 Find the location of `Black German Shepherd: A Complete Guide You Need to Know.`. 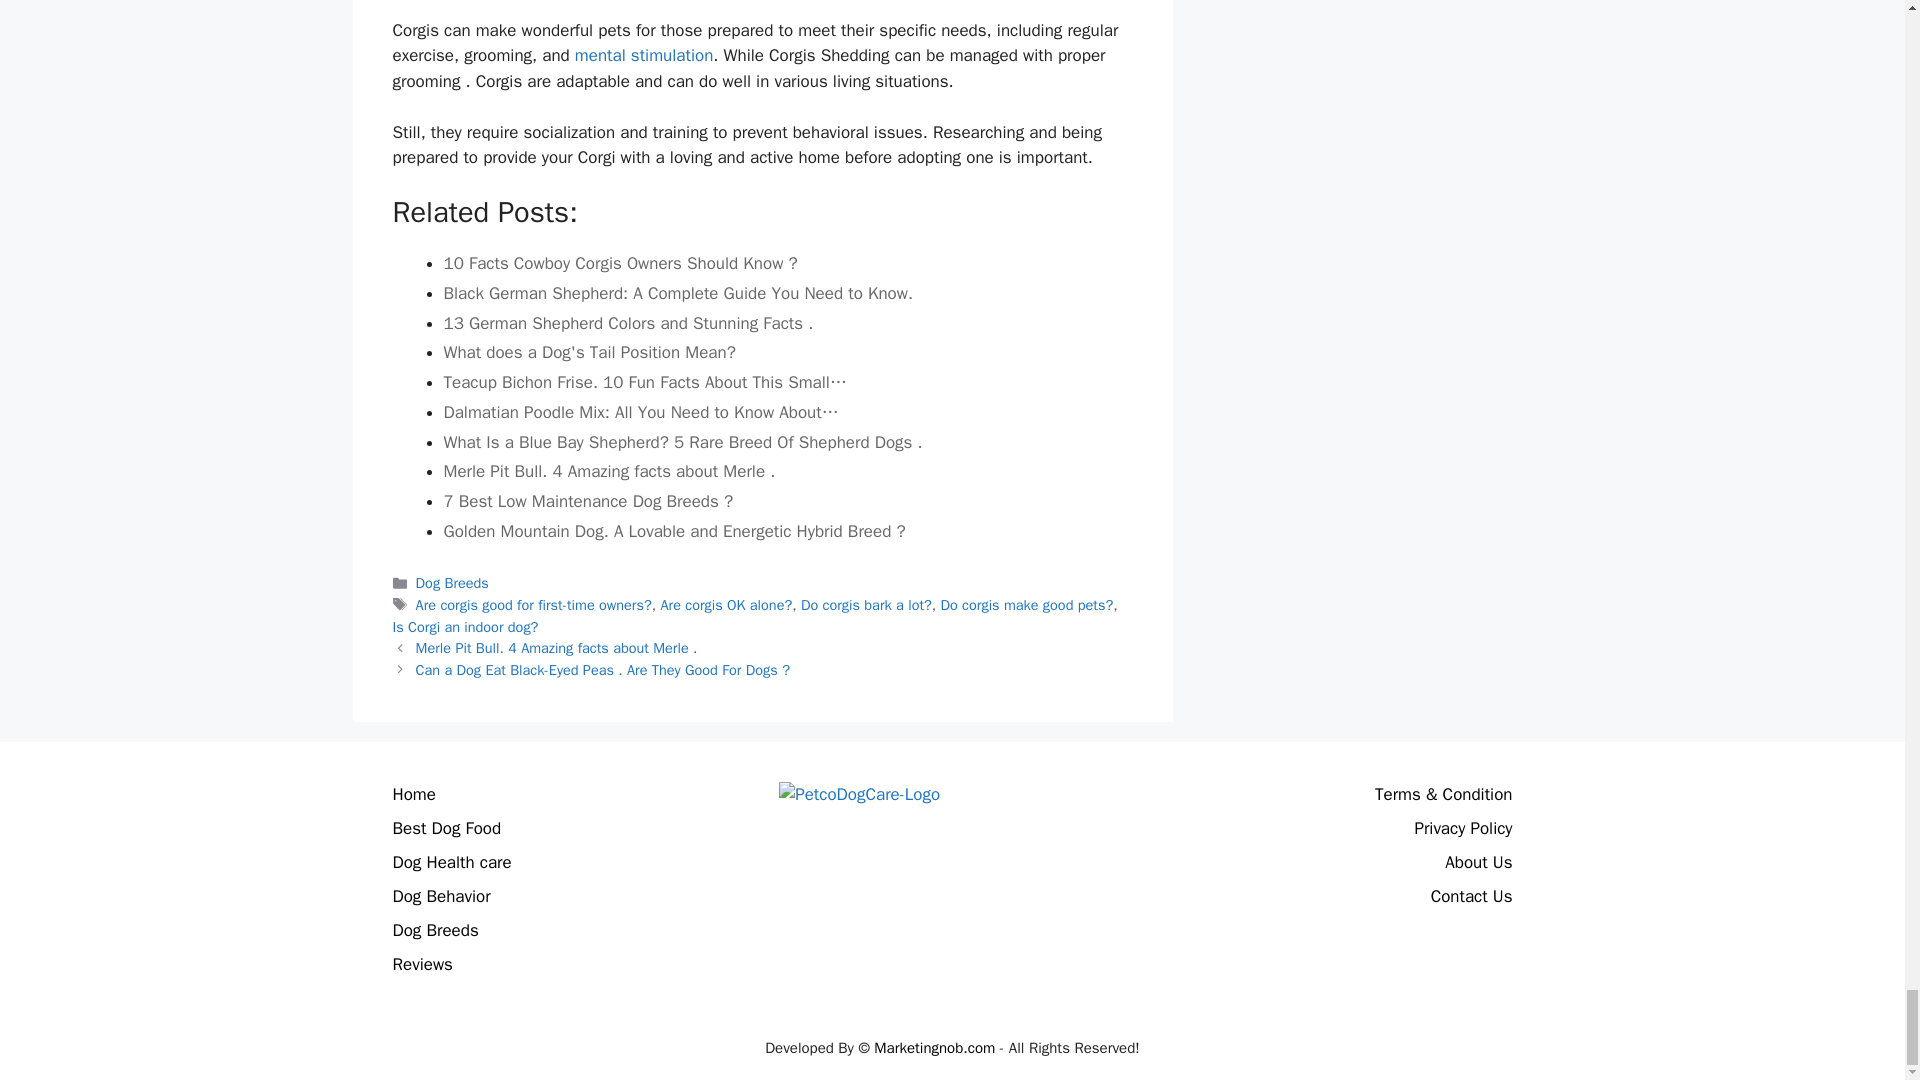

Black German Shepherd: A Complete Guide You Need to Know. is located at coordinates (788, 293).